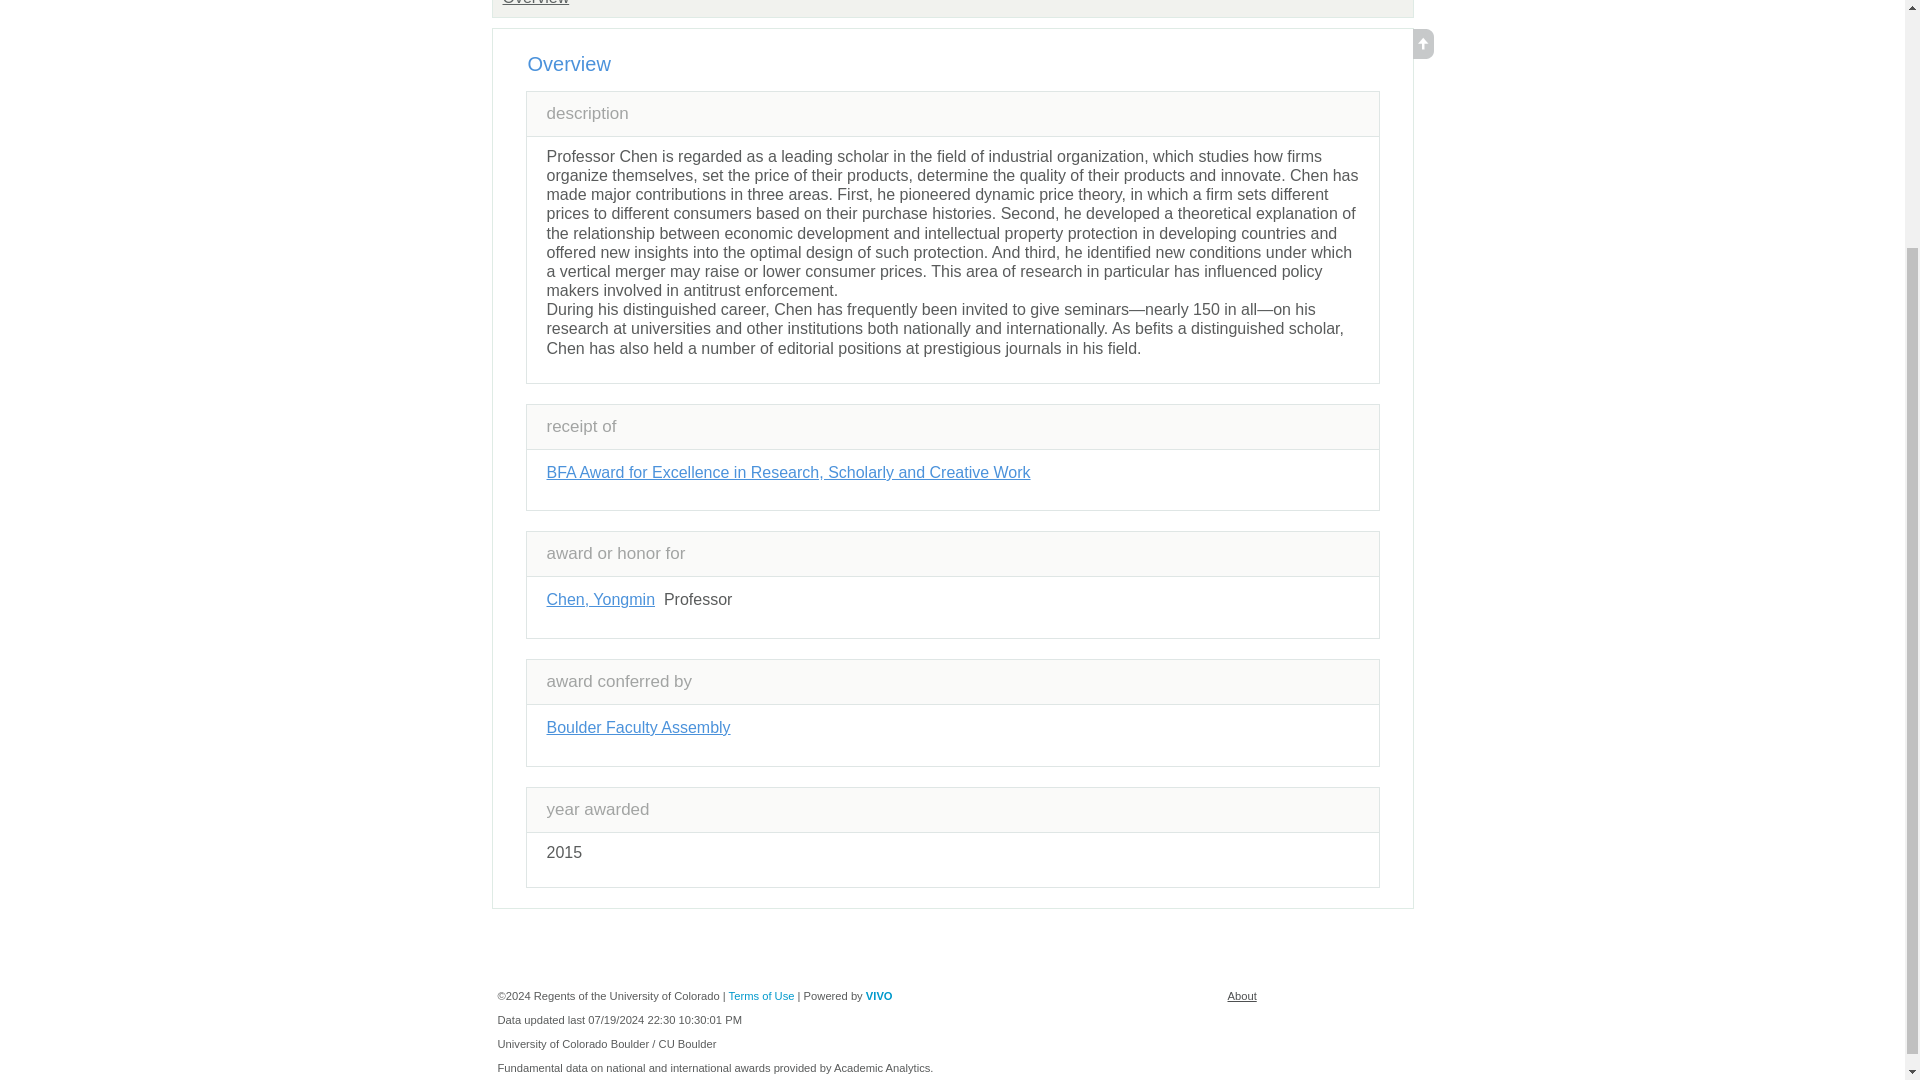  Describe the element at coordinates (1422, 53) in the screenshot. I see `scroll to property group menus` at that location.